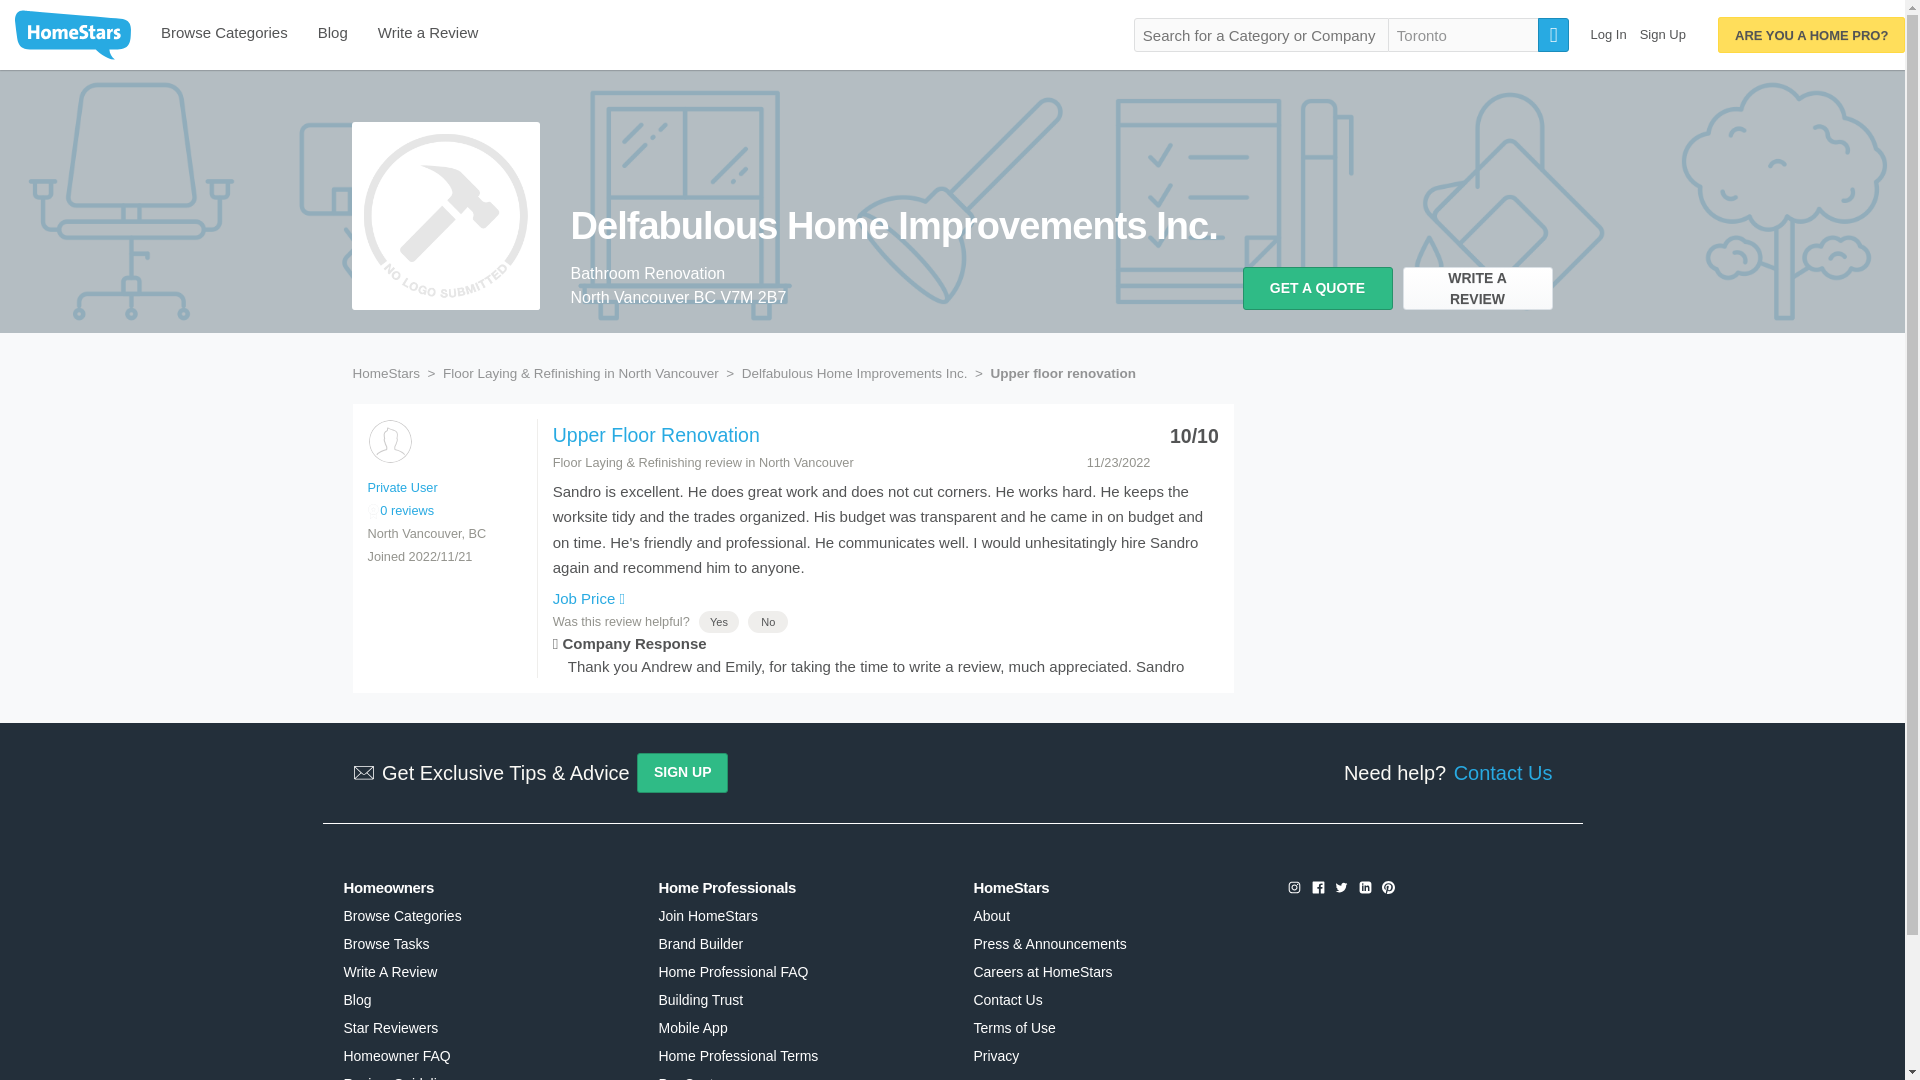  What do you see at coordinates (768, 621) in the screenshot?
I see `No` at bounding box center [768, 621].